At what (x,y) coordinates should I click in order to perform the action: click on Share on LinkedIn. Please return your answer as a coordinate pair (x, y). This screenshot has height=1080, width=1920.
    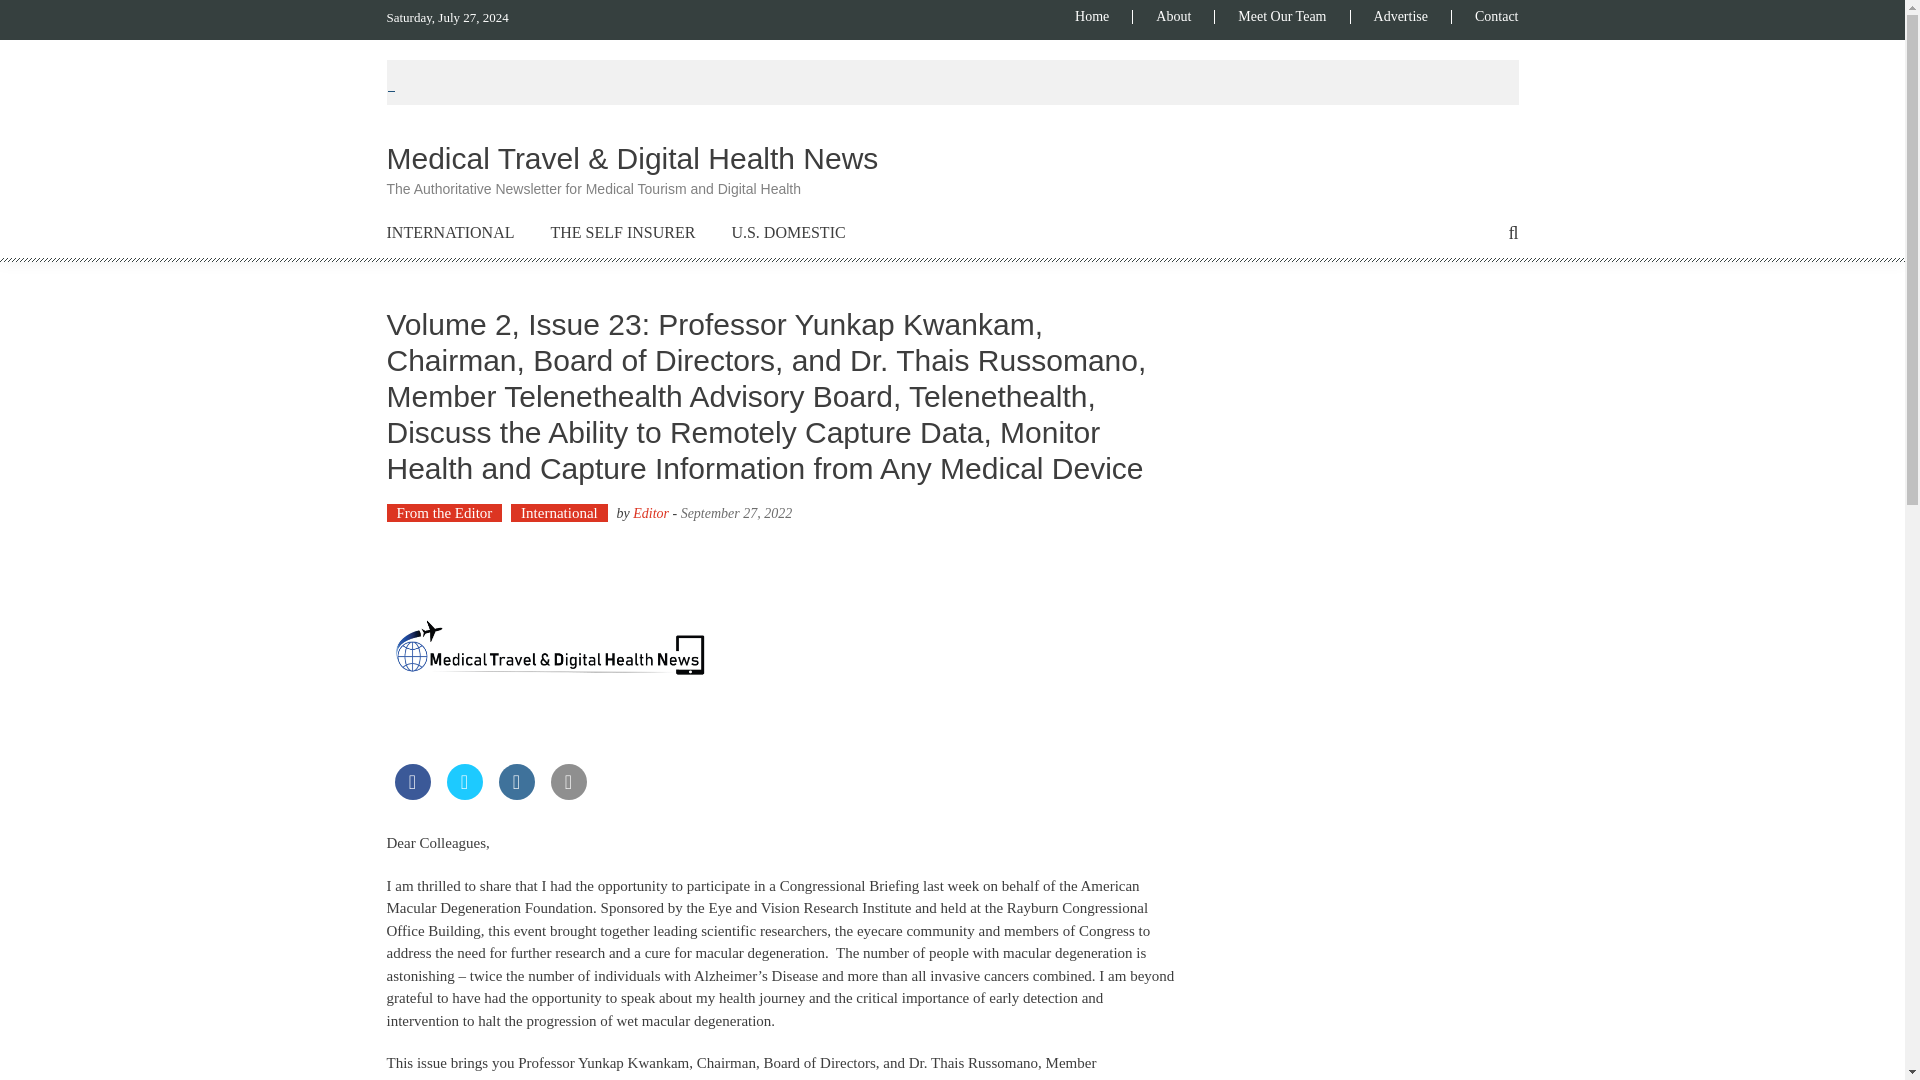
    Looking at the image, I should click on (515, 794).